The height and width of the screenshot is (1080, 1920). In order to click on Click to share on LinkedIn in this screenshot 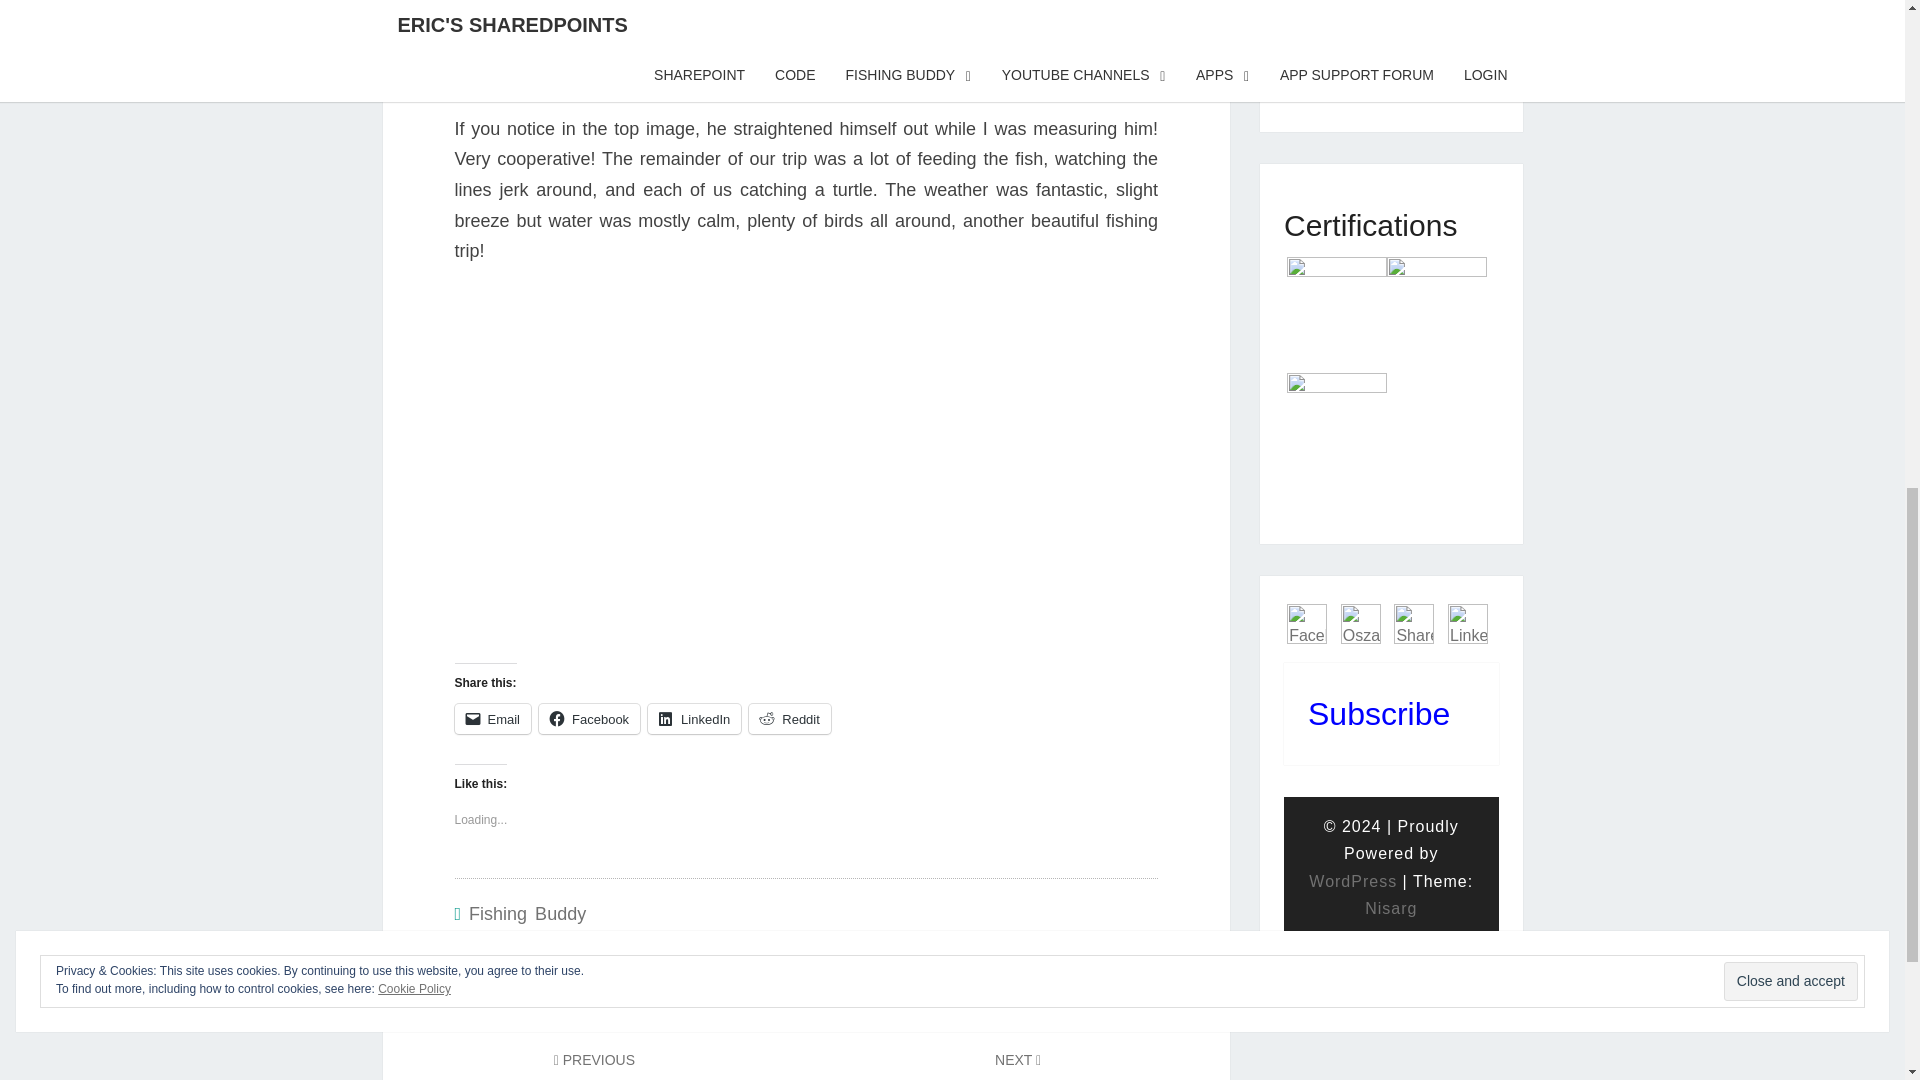, I will do `click(589, 719)`.